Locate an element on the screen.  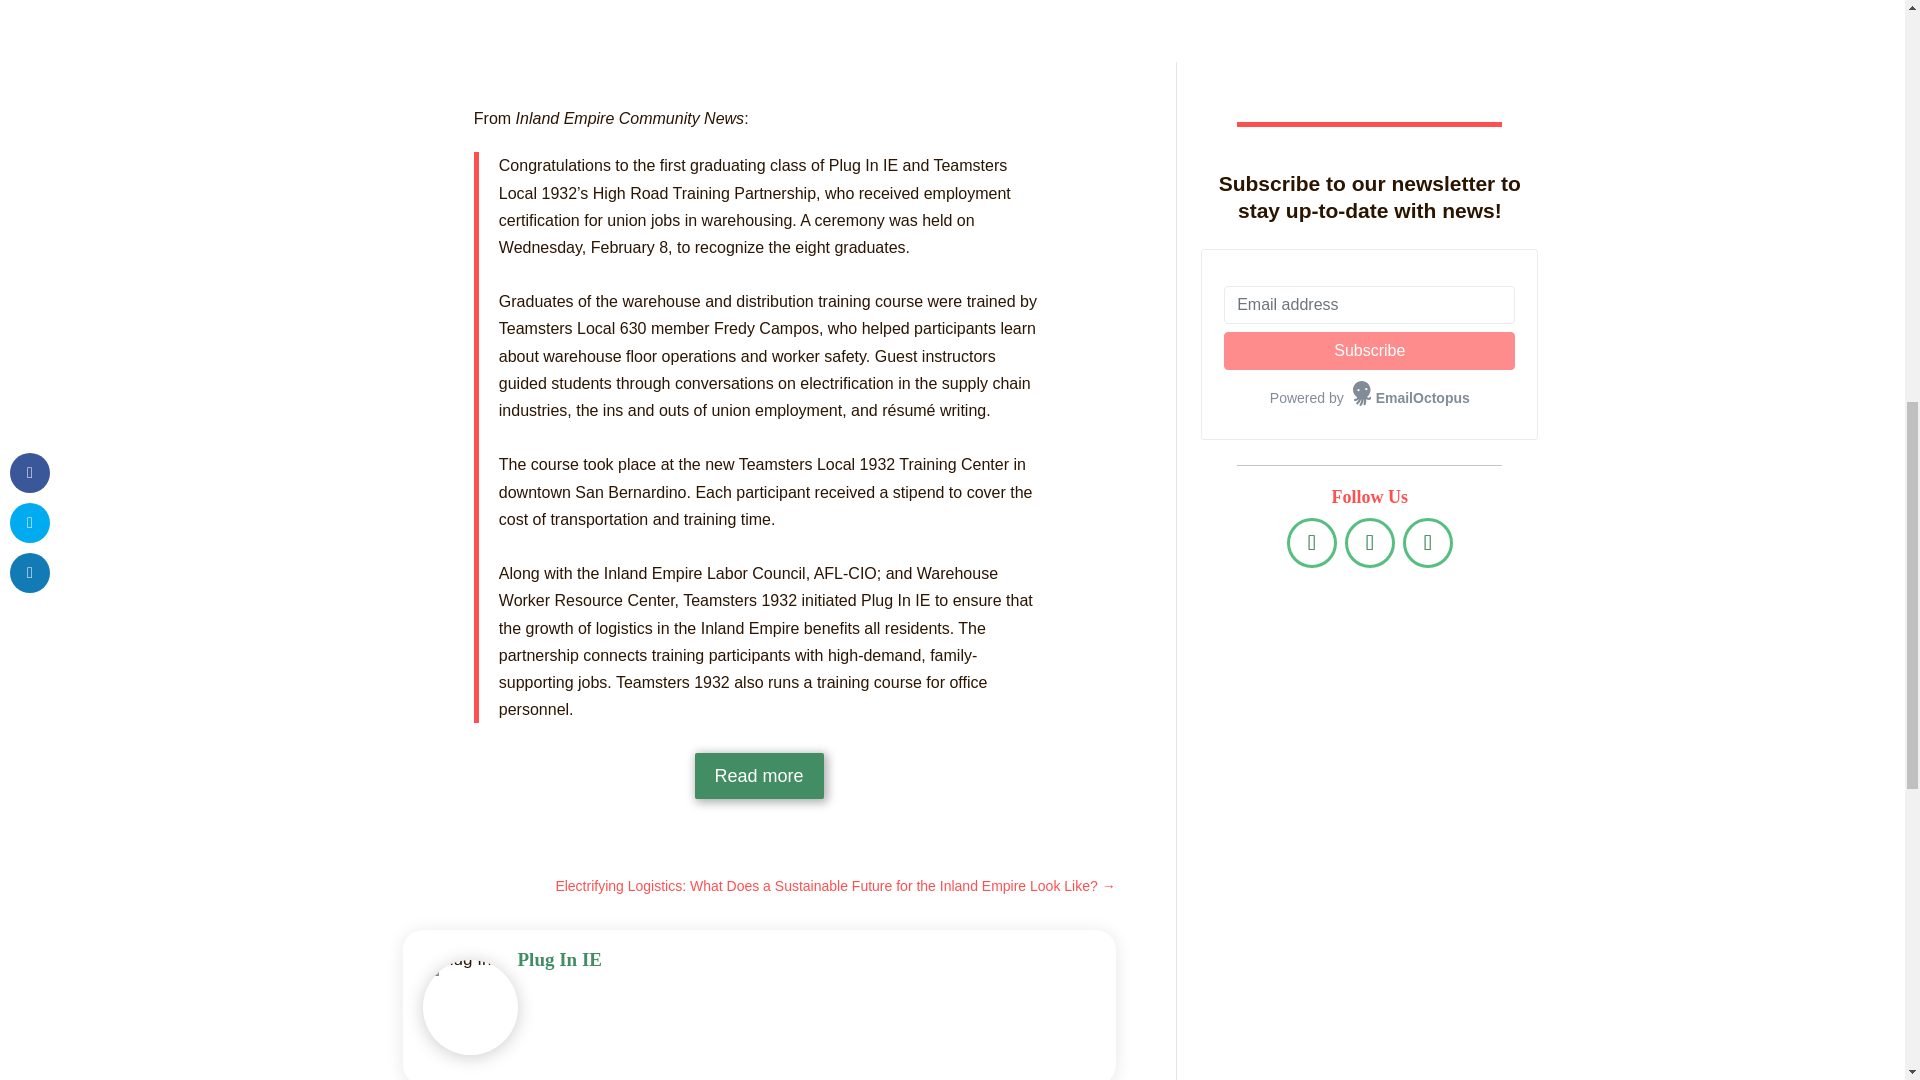
EmailOctopus is located at coordinates (1412, 398).